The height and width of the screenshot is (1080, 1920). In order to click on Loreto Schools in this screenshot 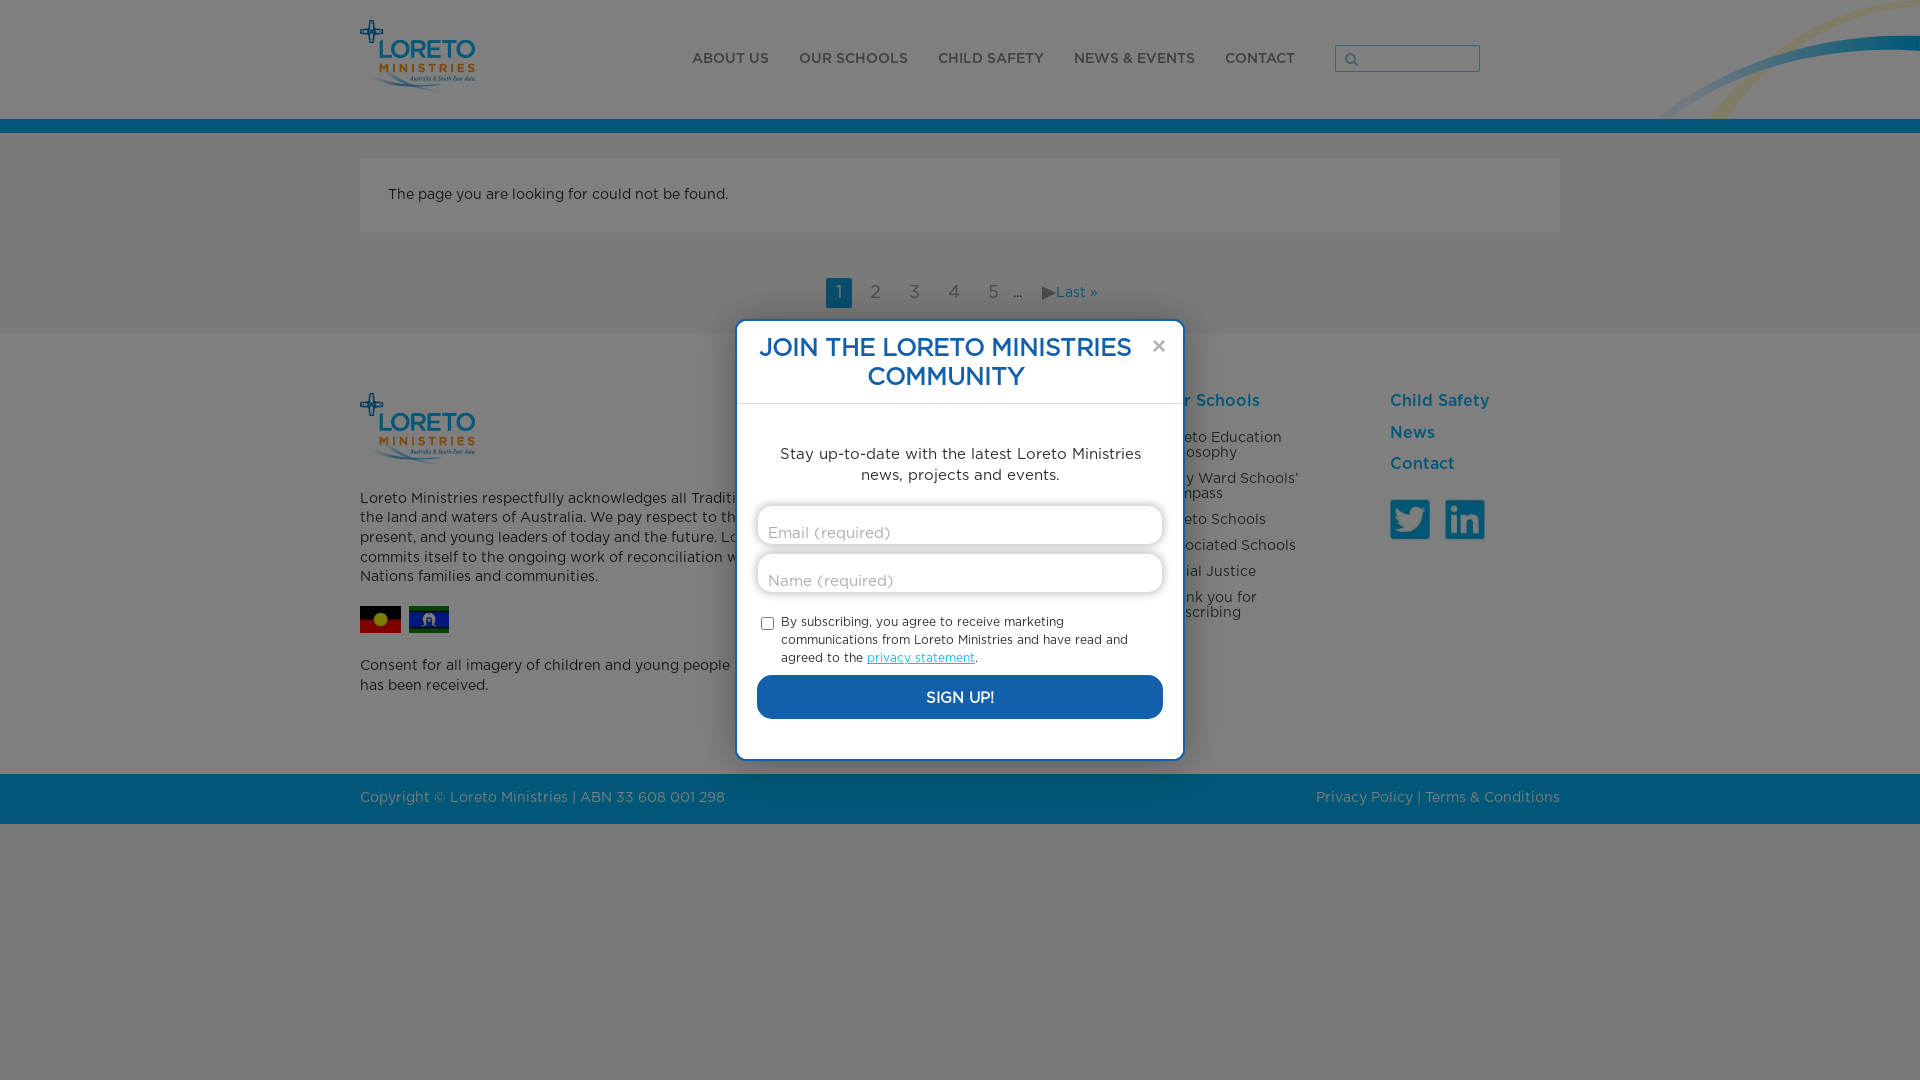, I will do `click(1245, 520)`.